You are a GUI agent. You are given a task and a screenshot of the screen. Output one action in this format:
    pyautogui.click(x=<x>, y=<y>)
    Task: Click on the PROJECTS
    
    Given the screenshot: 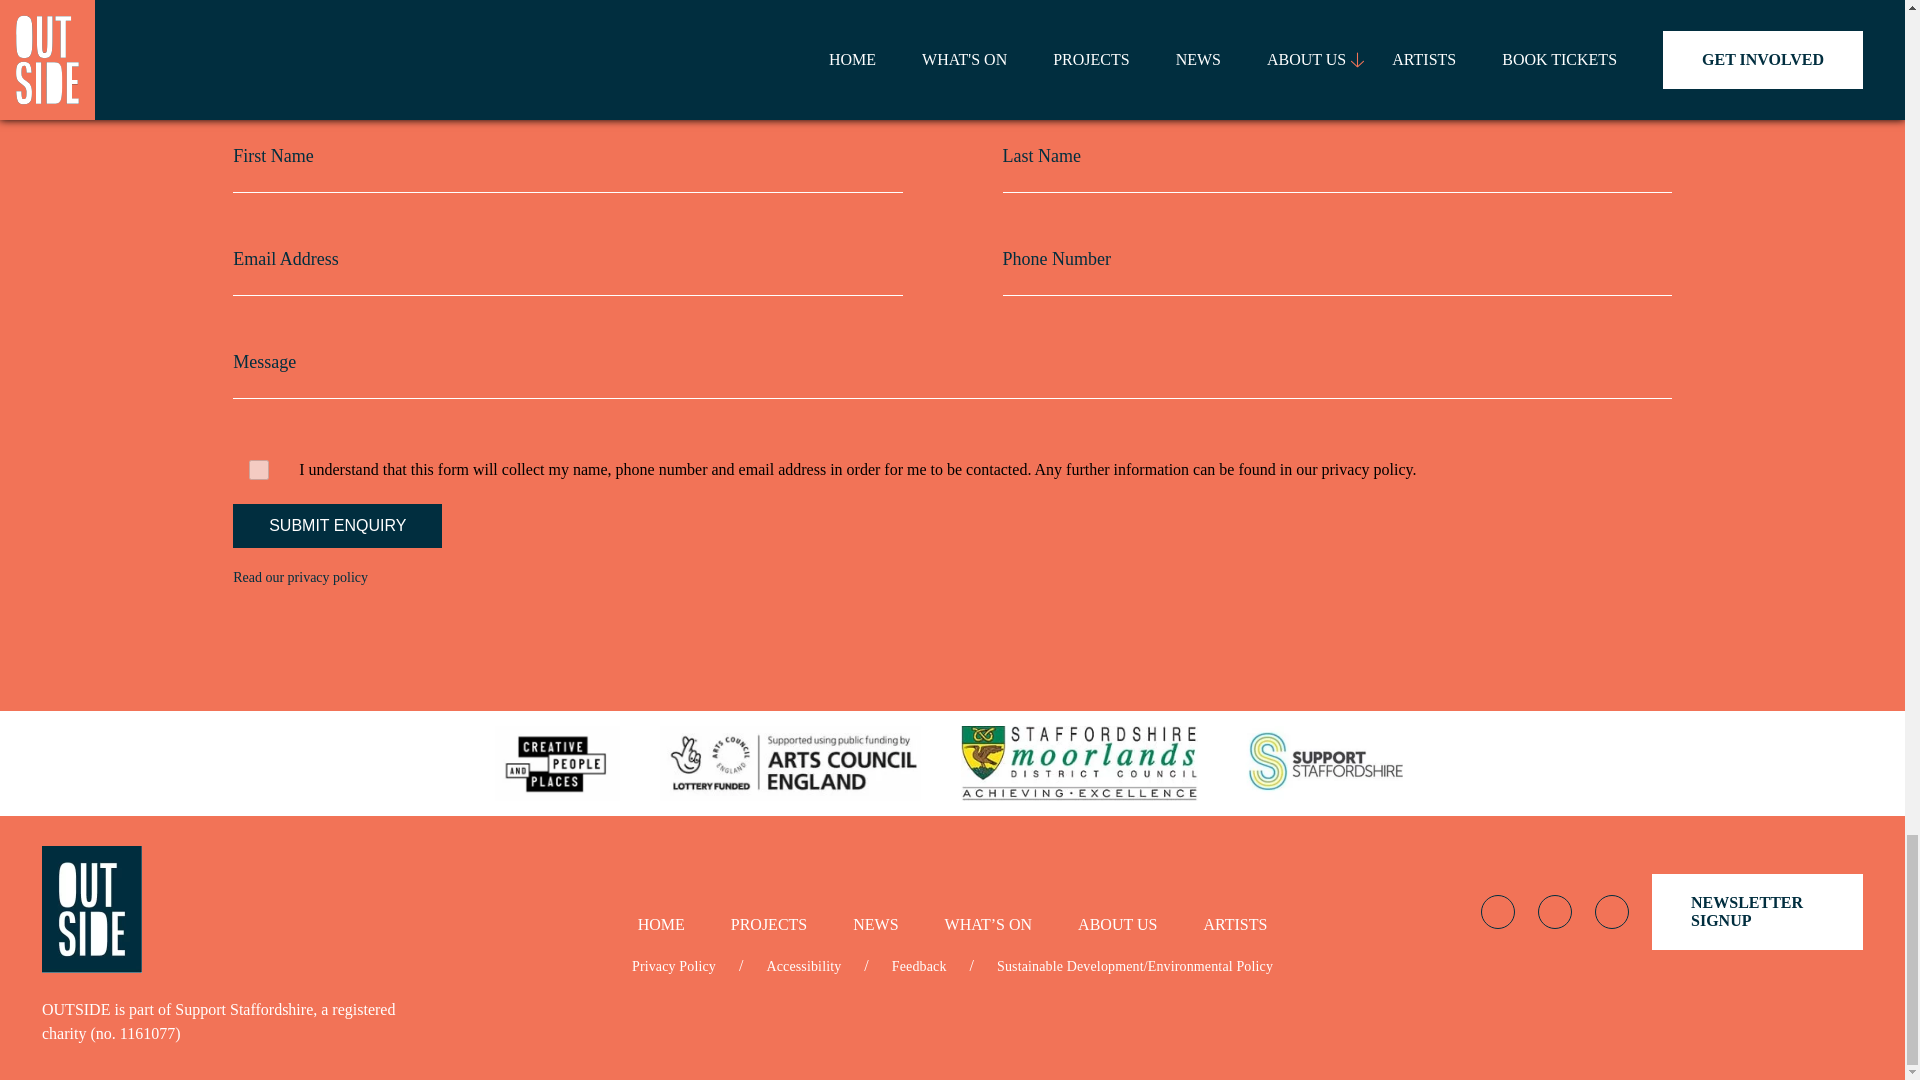 What is the action you would take?
    pyautogui.click(x=768, y=924)
    